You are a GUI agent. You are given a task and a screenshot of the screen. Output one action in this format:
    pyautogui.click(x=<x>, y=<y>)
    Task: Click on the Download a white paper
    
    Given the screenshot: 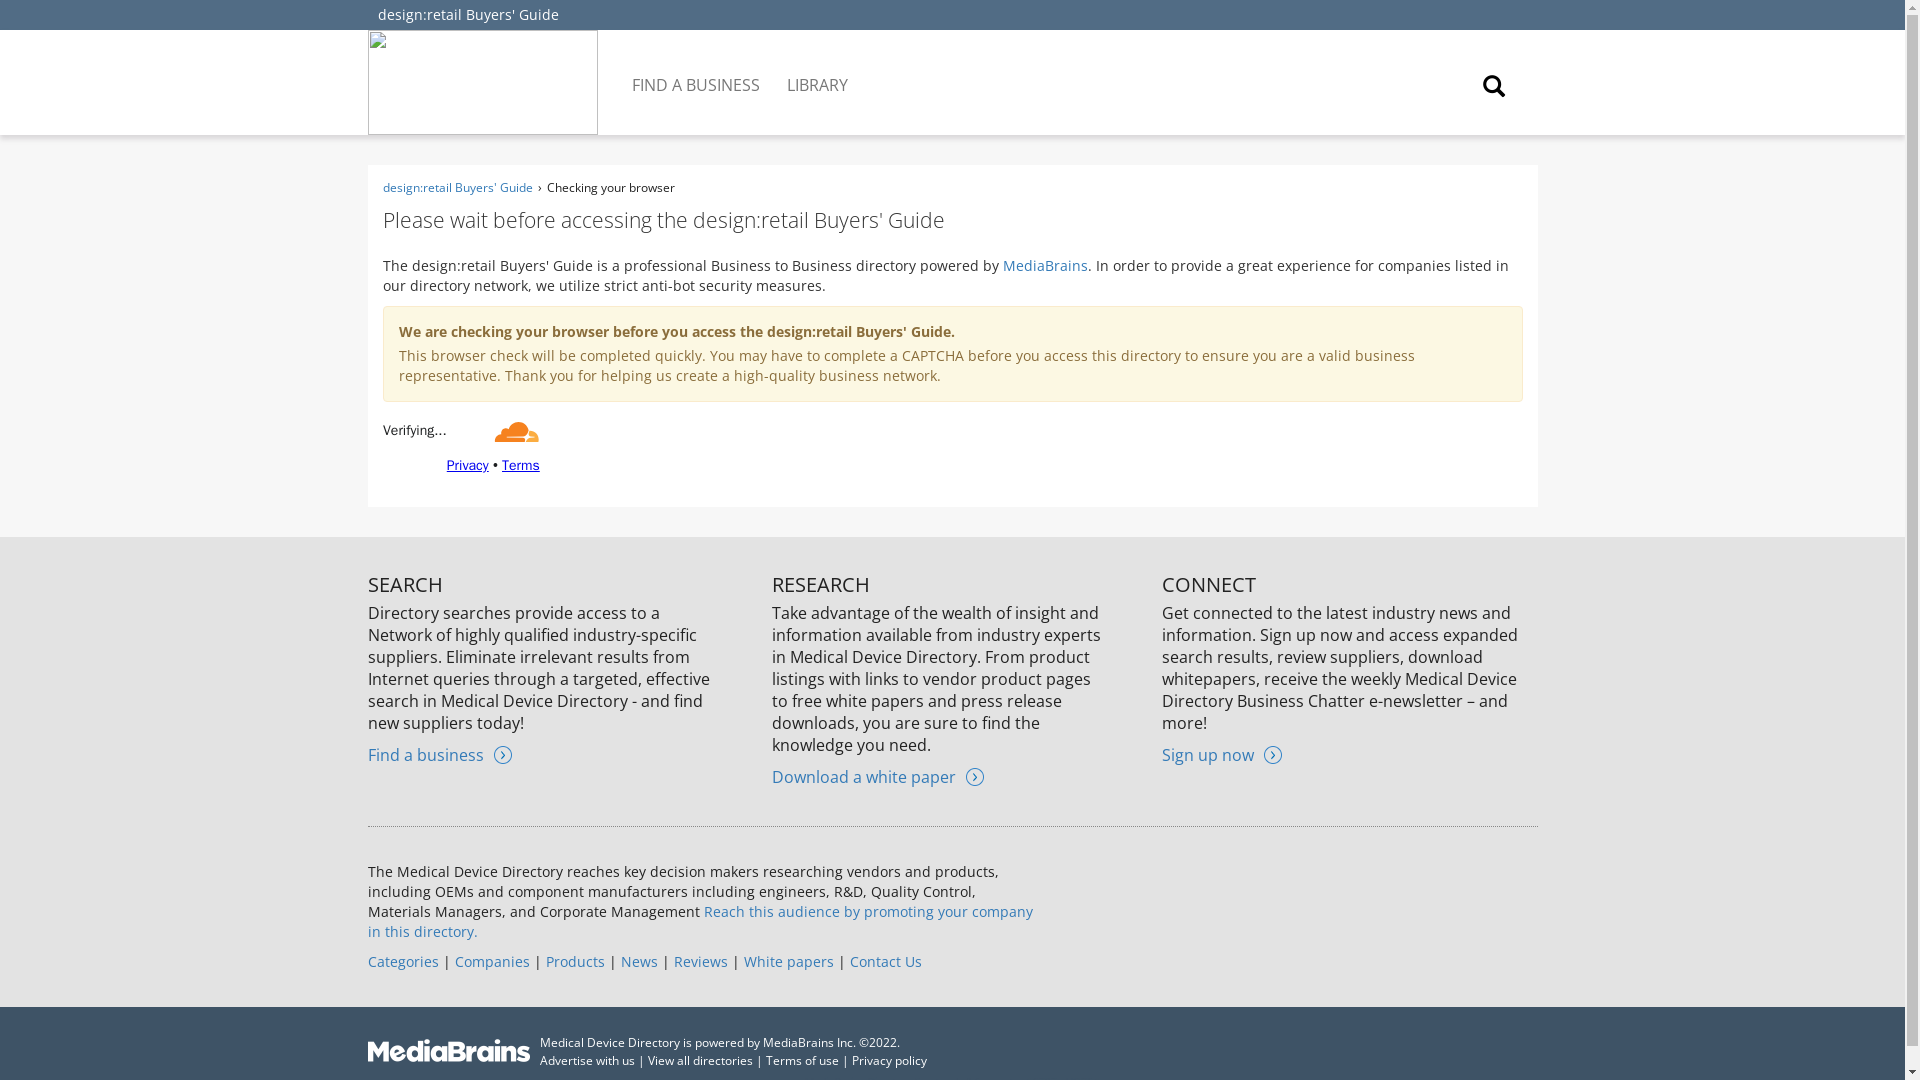 What is the action you would take?
    pyautogui.click(x=877, y=776)
    